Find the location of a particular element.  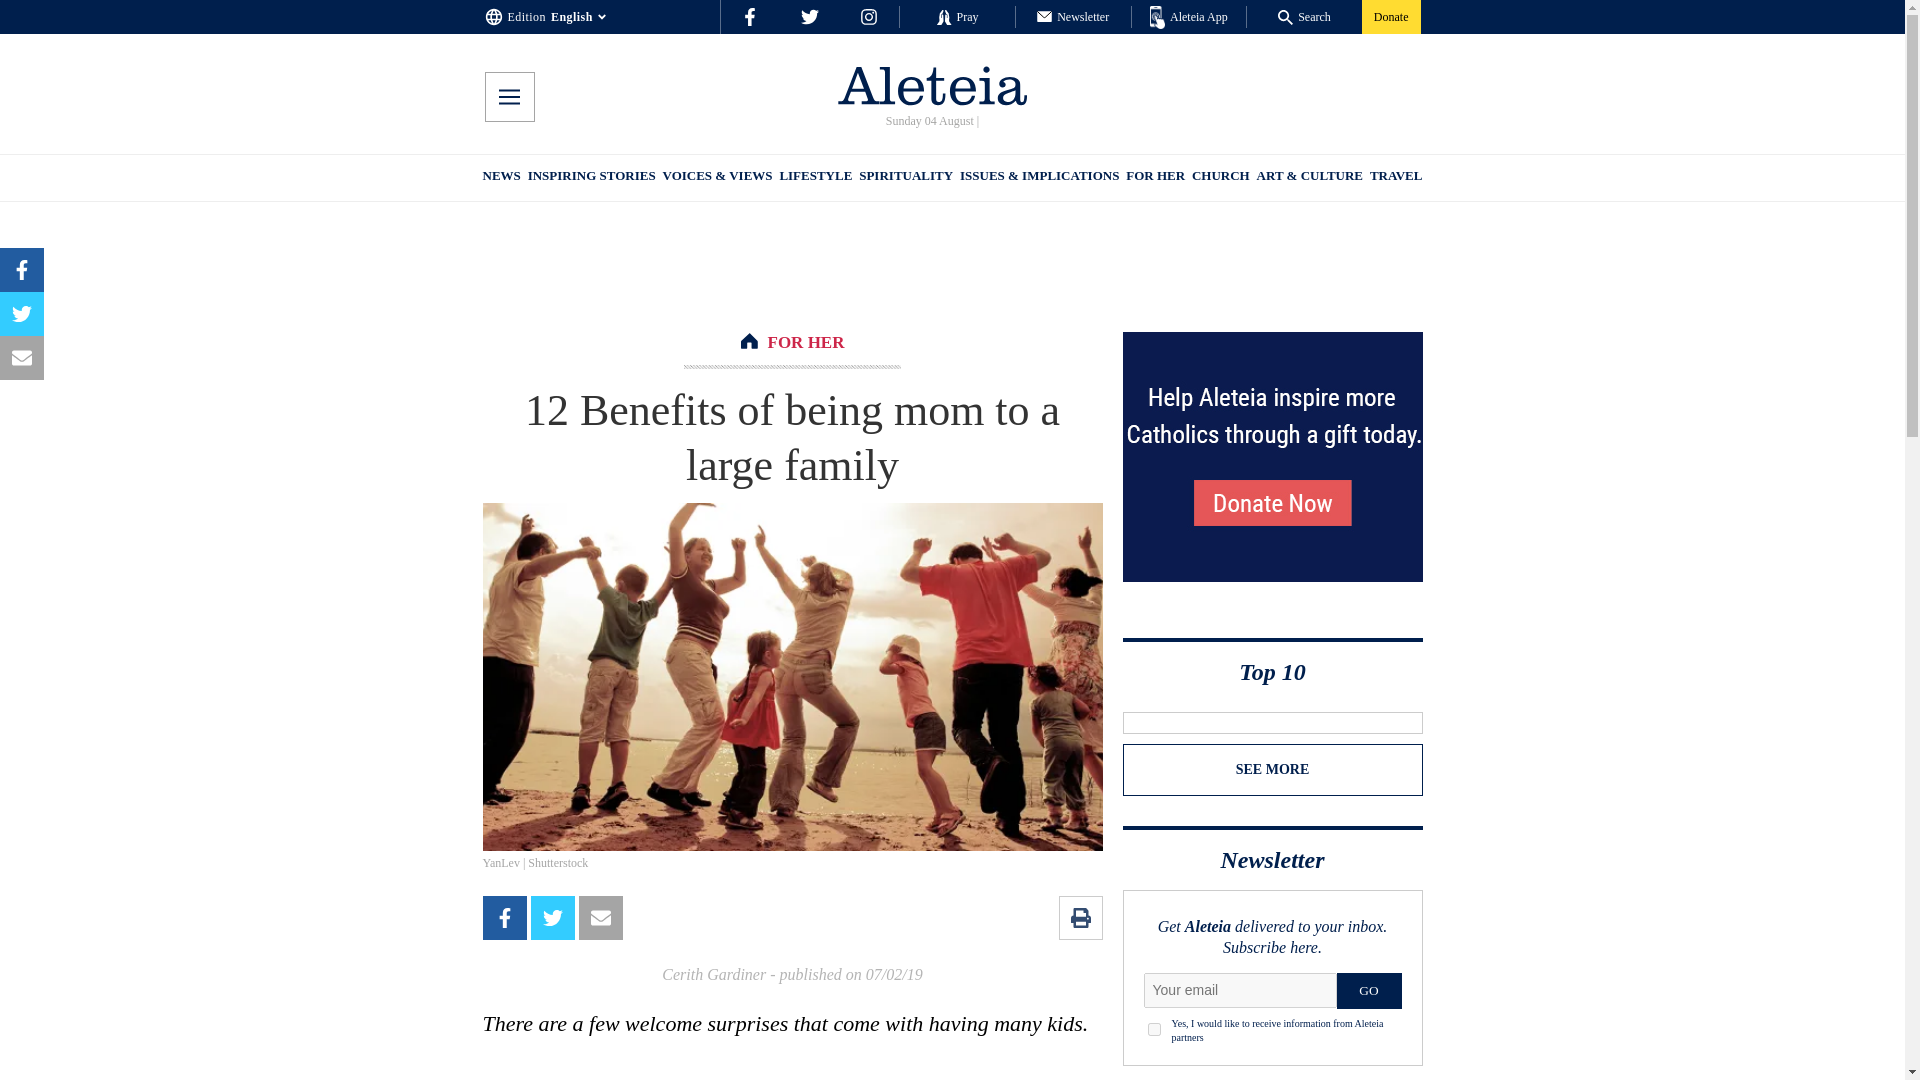

FOR HER is located at coordinates (1154, 178).